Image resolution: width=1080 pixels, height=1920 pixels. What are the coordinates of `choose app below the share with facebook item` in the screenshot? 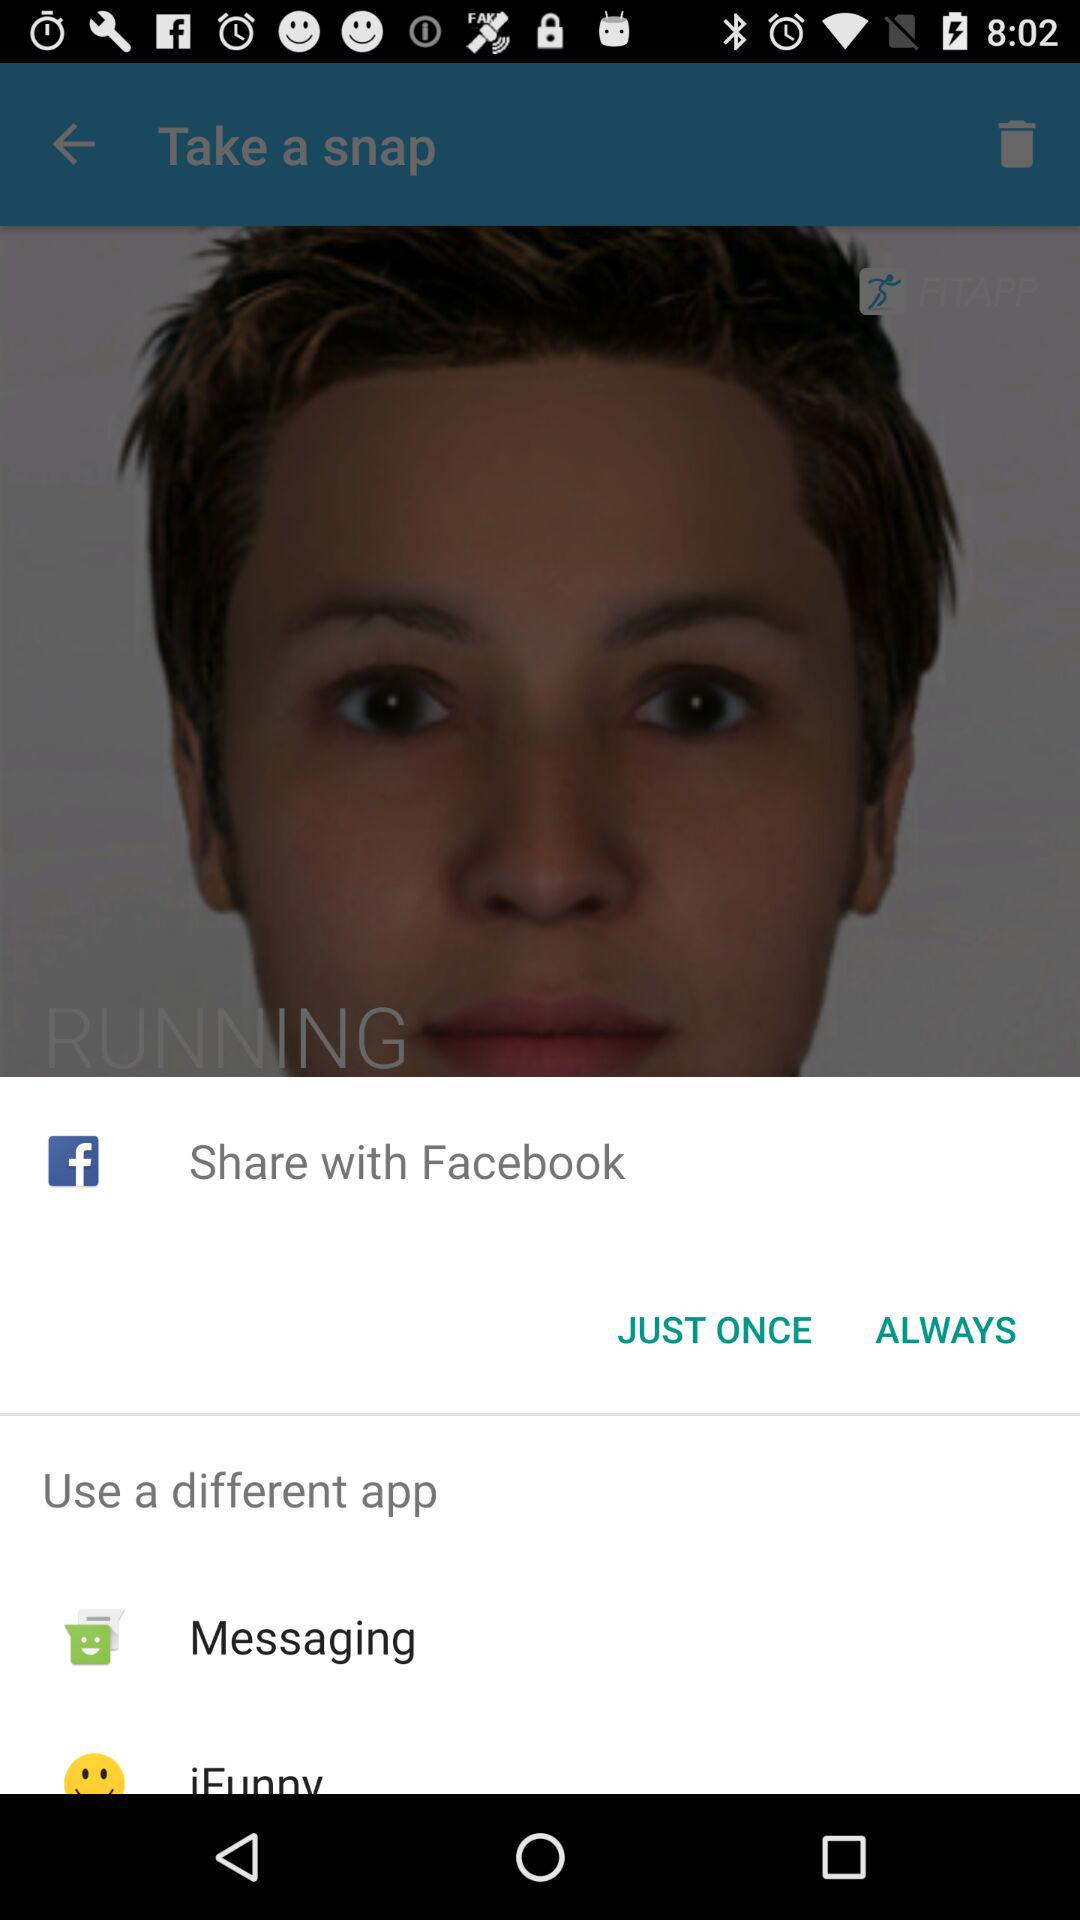 It's located at (714, 1329).